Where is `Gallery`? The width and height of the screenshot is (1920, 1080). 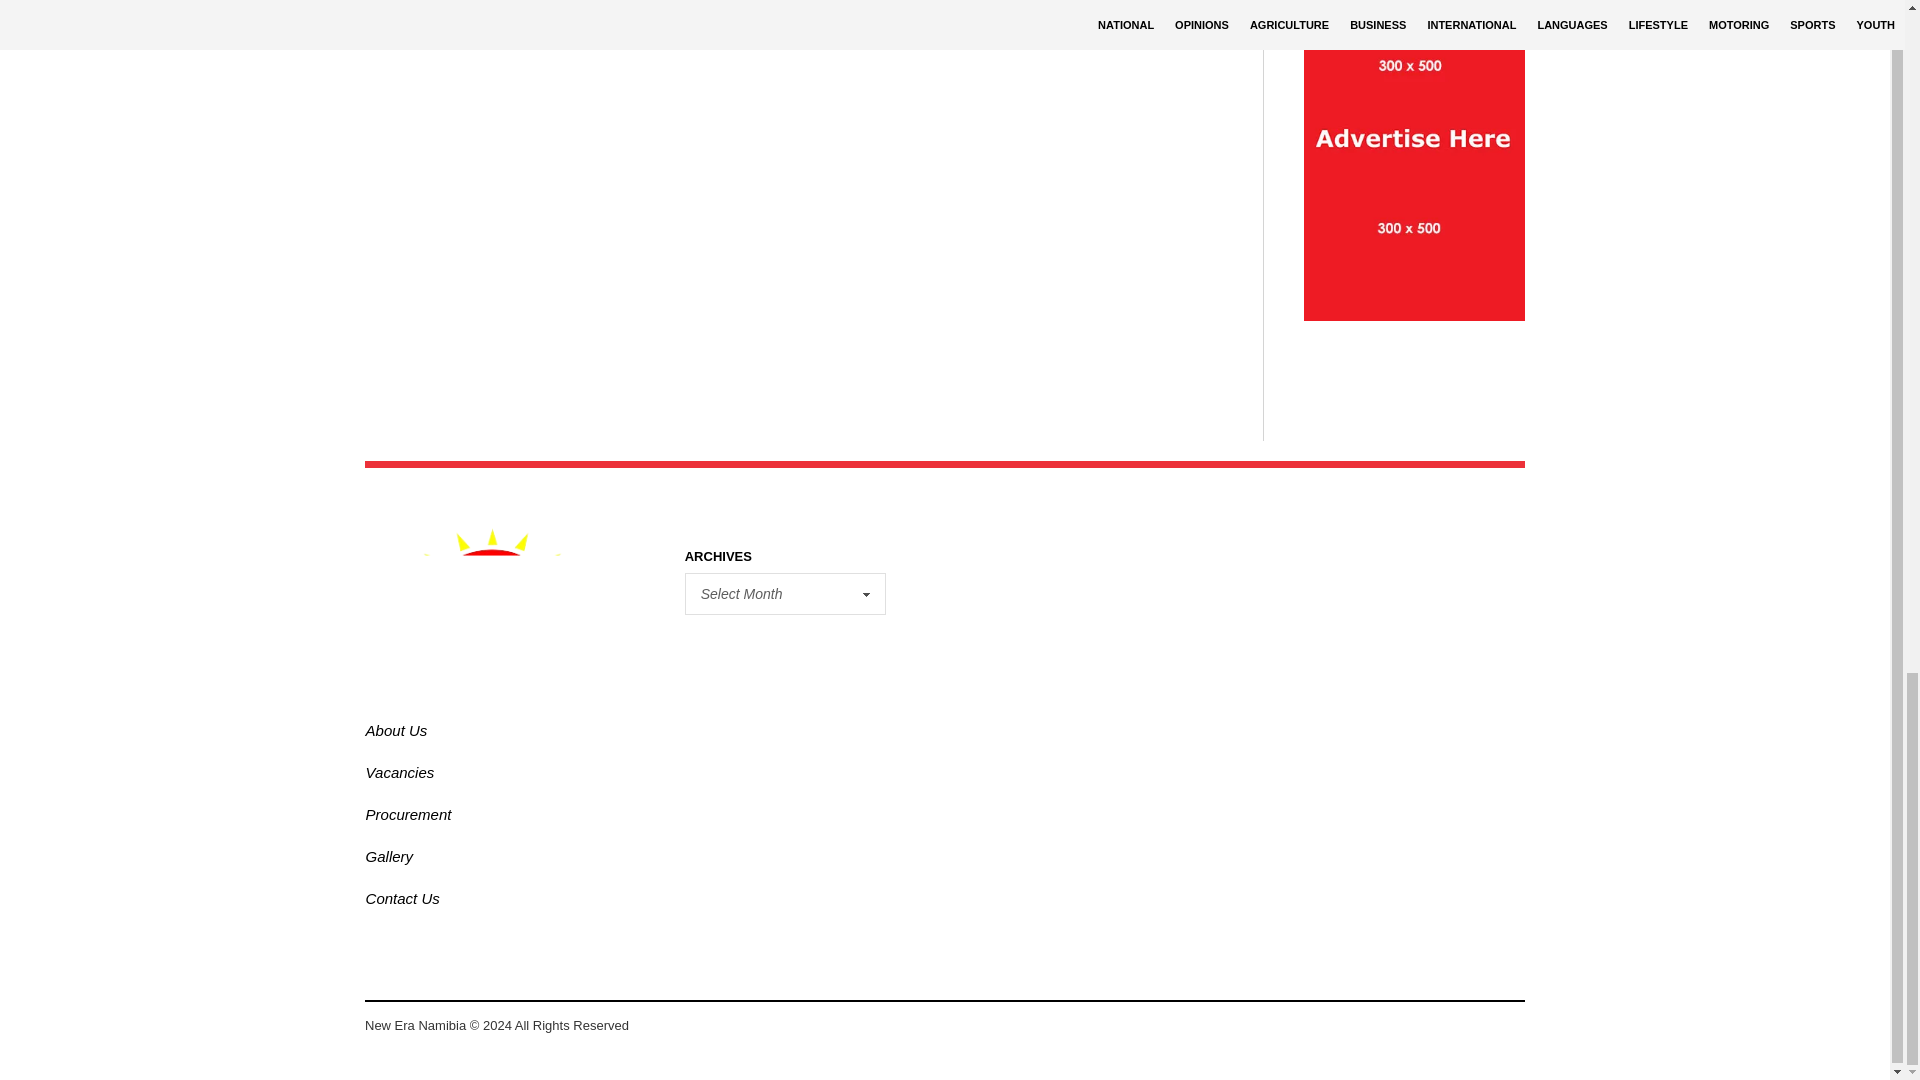
Gallery is located at coordinates (390, 856).